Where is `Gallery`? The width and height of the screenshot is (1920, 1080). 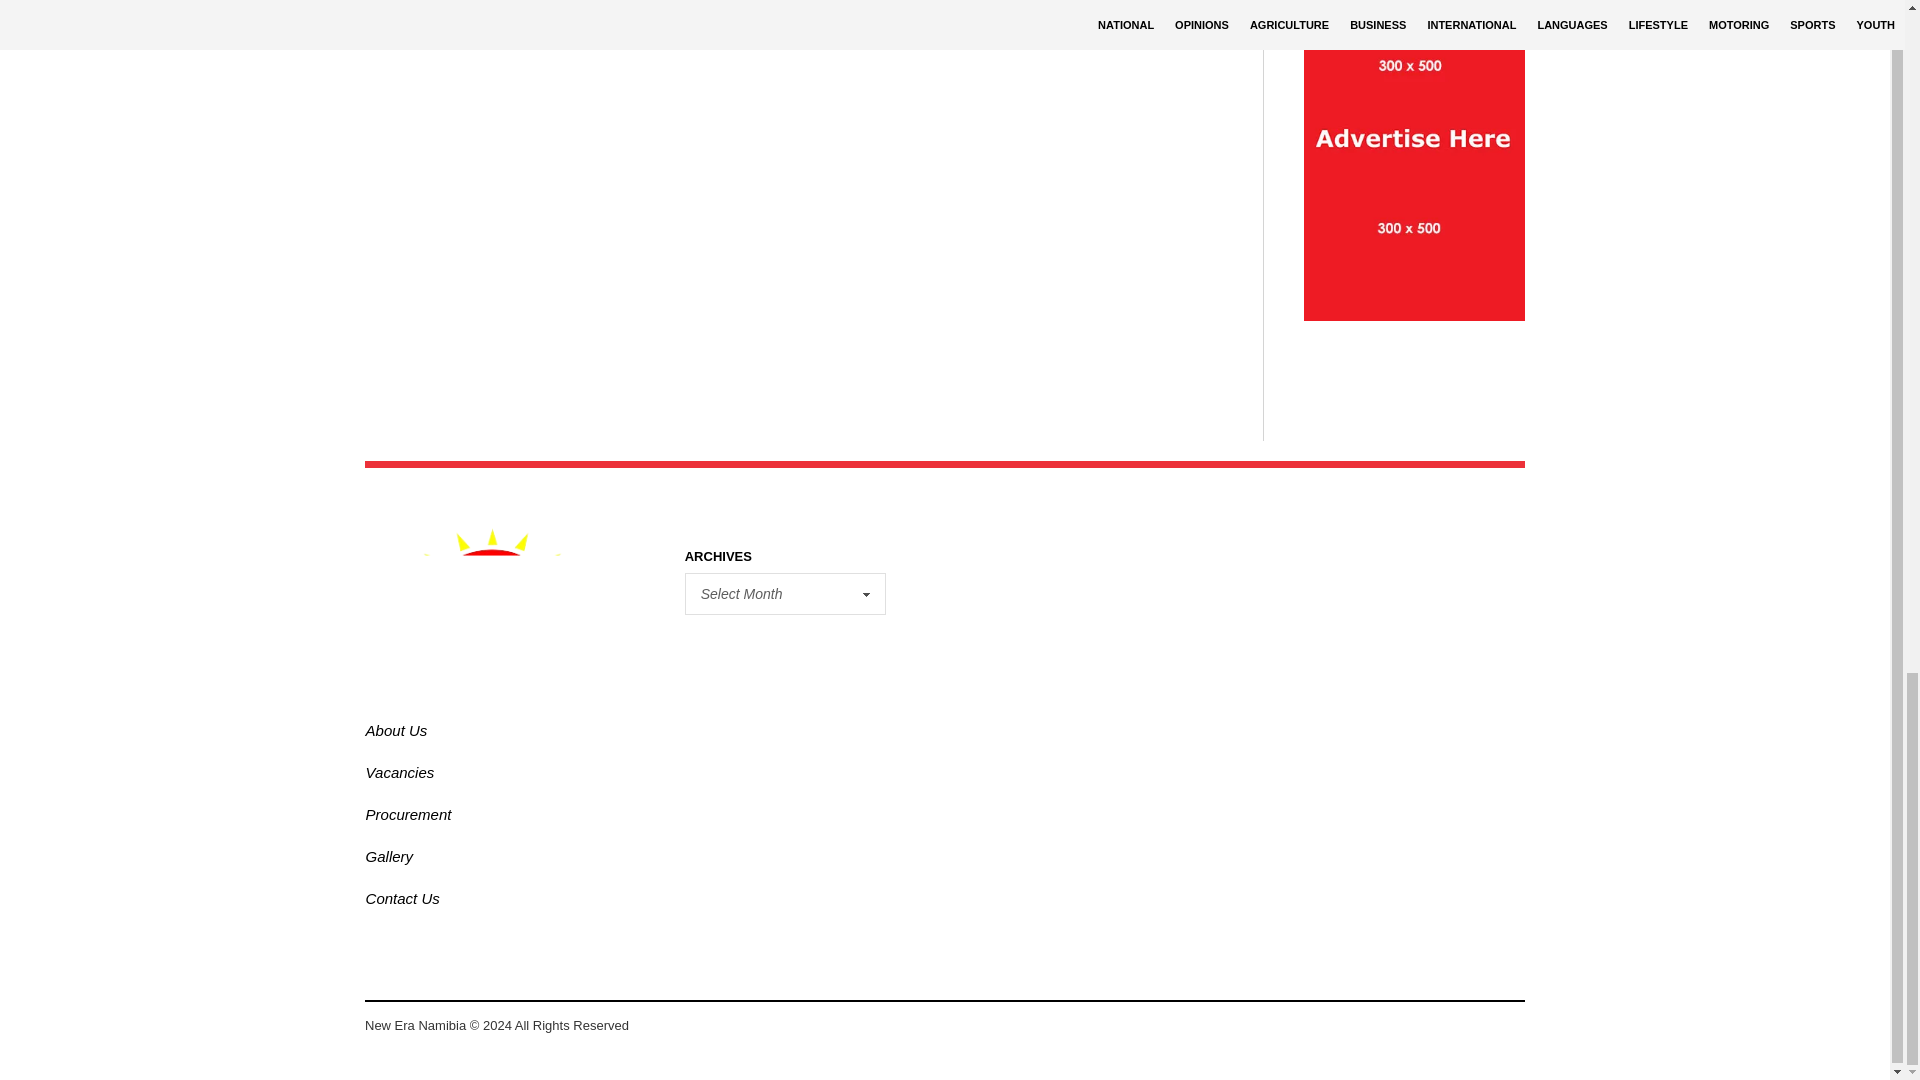
Gallery is located at coordinates (390, 856).